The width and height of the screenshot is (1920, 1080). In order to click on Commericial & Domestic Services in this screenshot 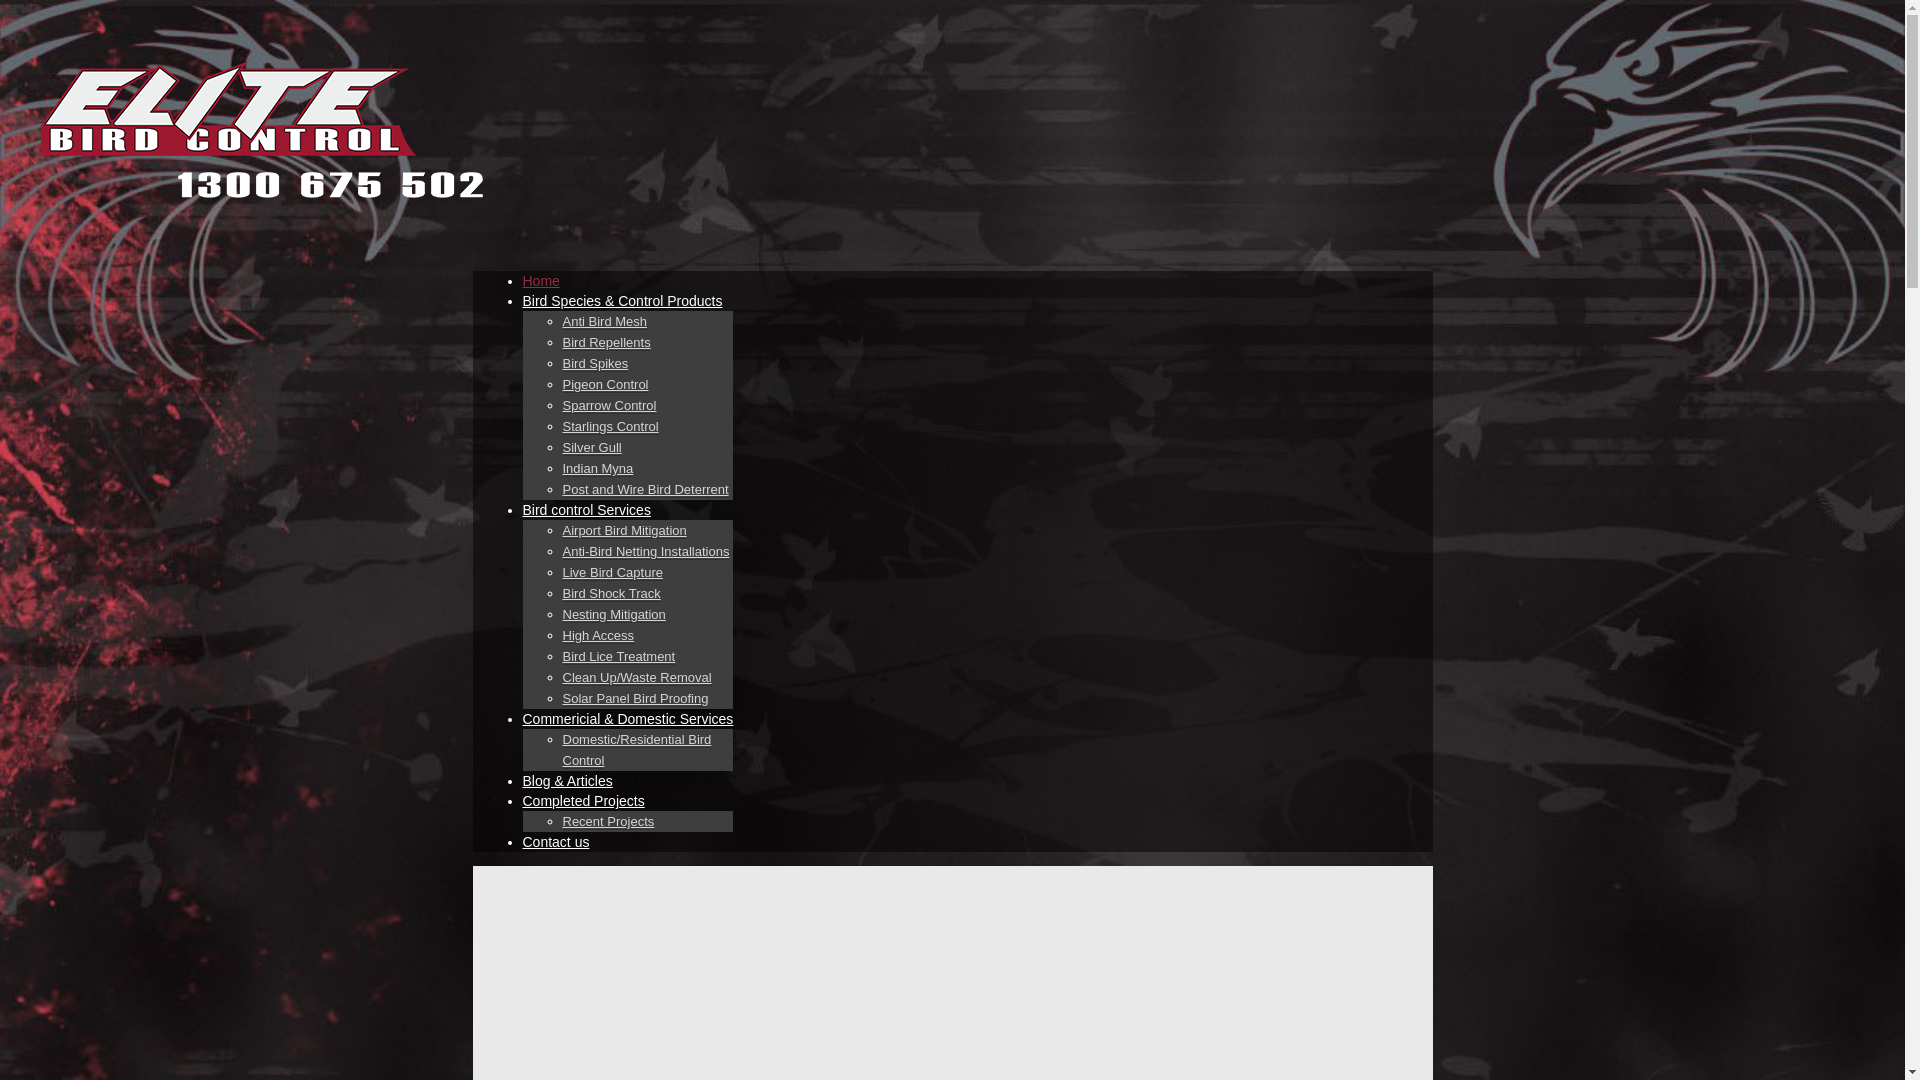, I will do `click(628, 719)`.